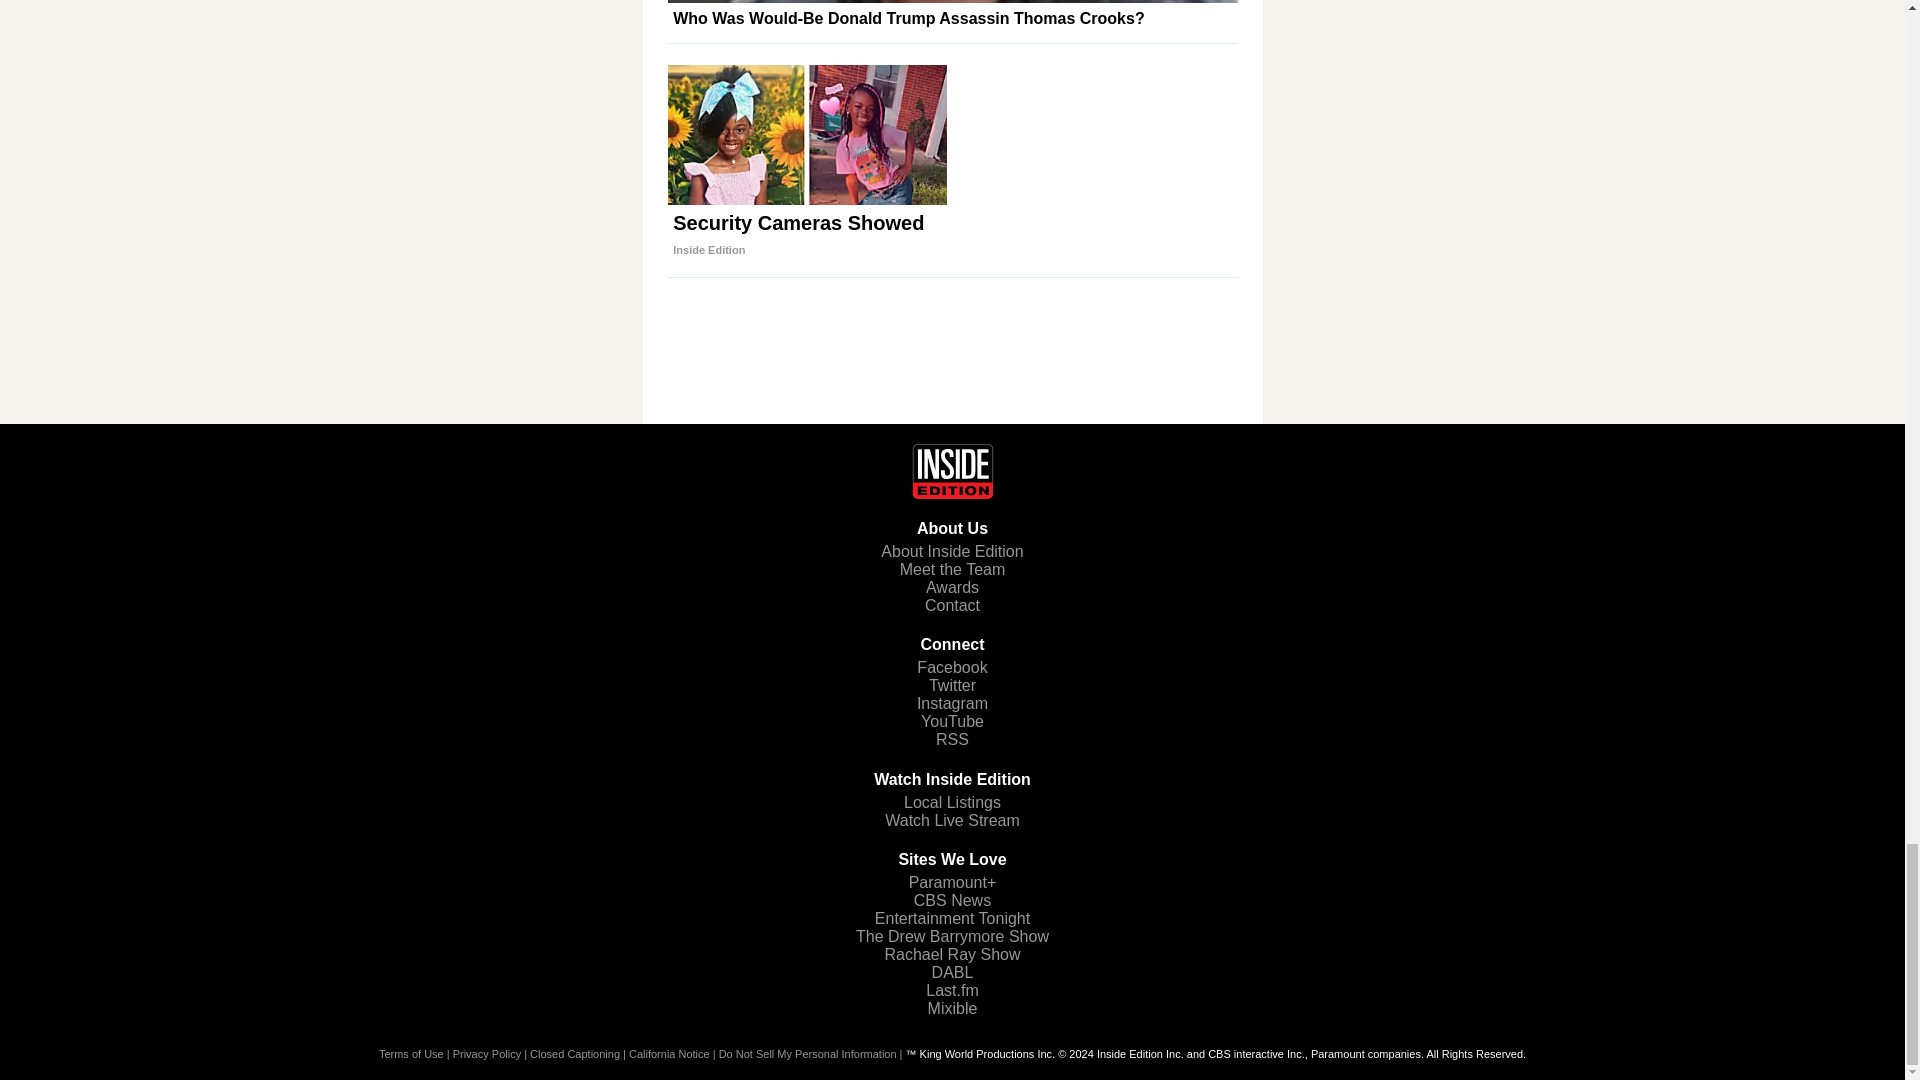  What do you see at coordinates (951, 954) in the screenshot?
I see `Rachael Ray Show` at bounding box center [951, 954].